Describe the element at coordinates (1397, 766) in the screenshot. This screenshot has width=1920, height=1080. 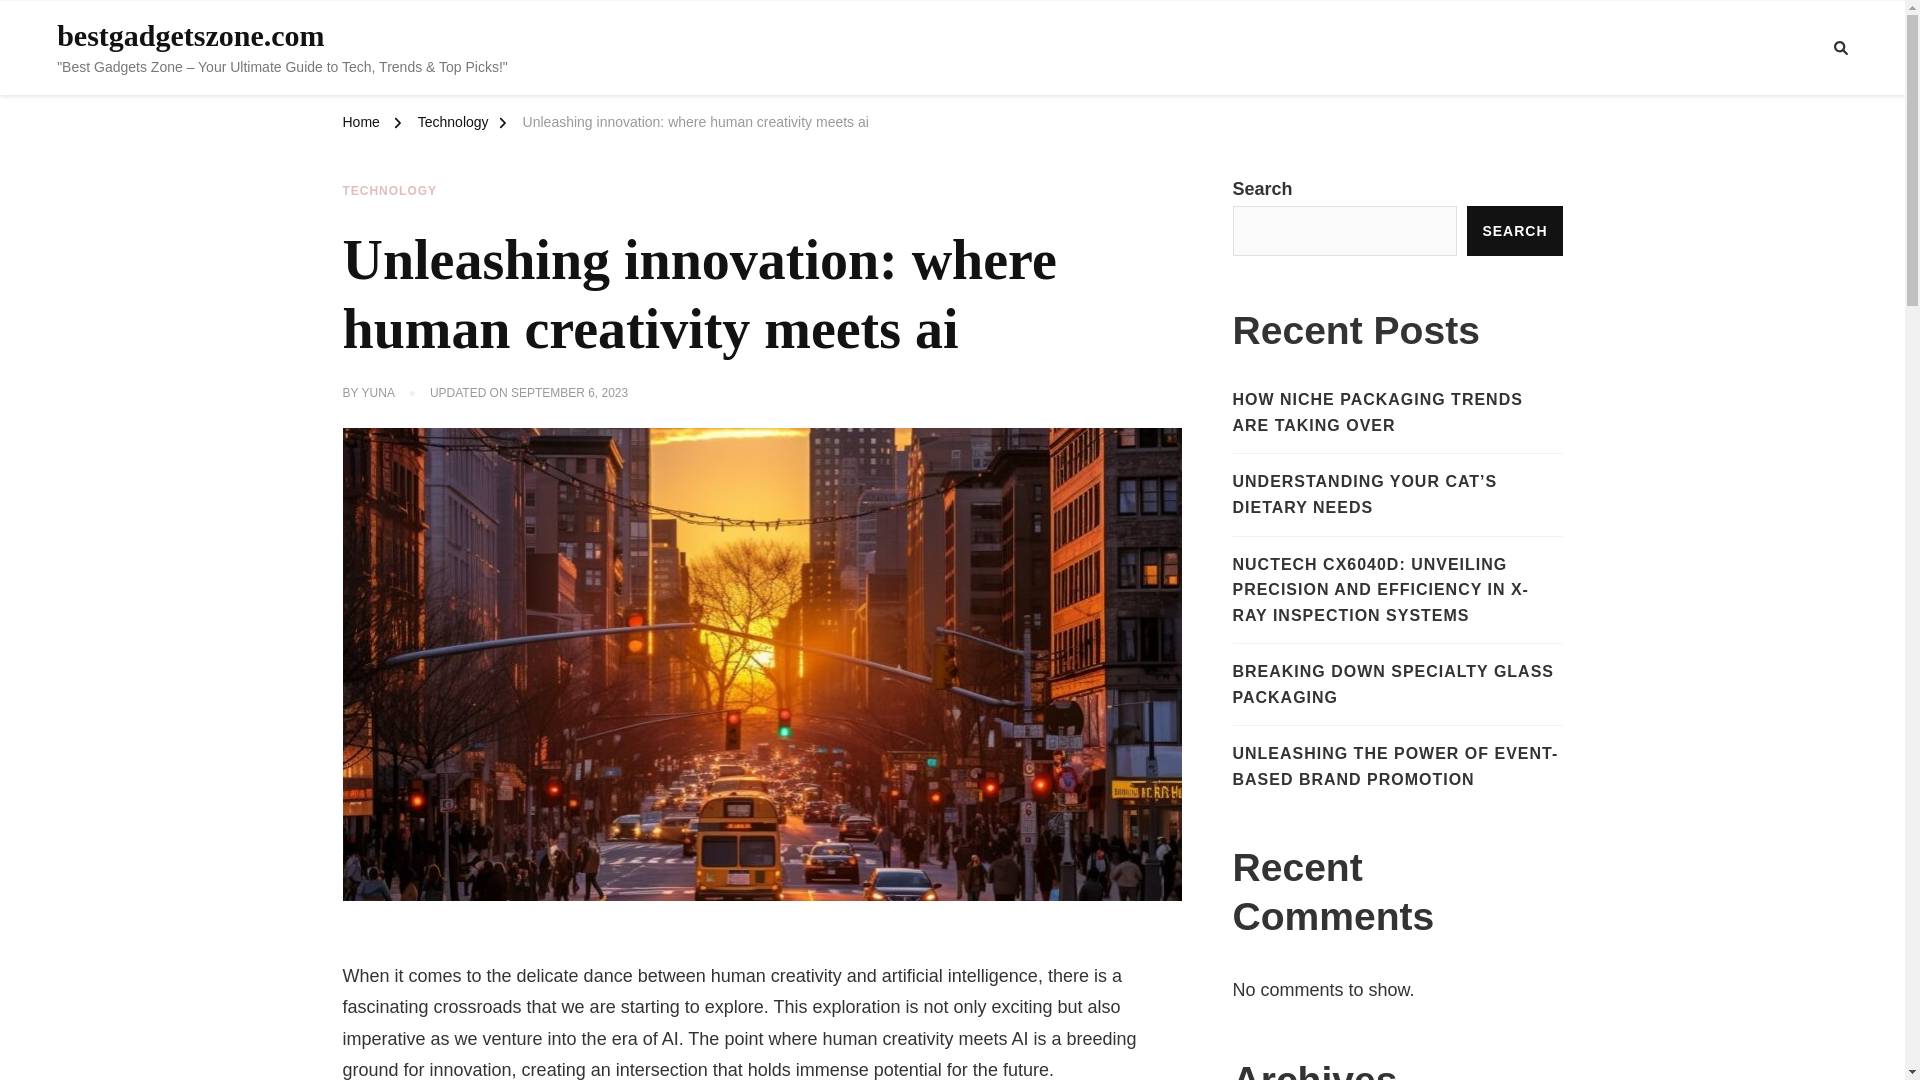
I see `UNLEASHING THE POWER OF EVENT-BASED BRAND PROMOTION` at that location.